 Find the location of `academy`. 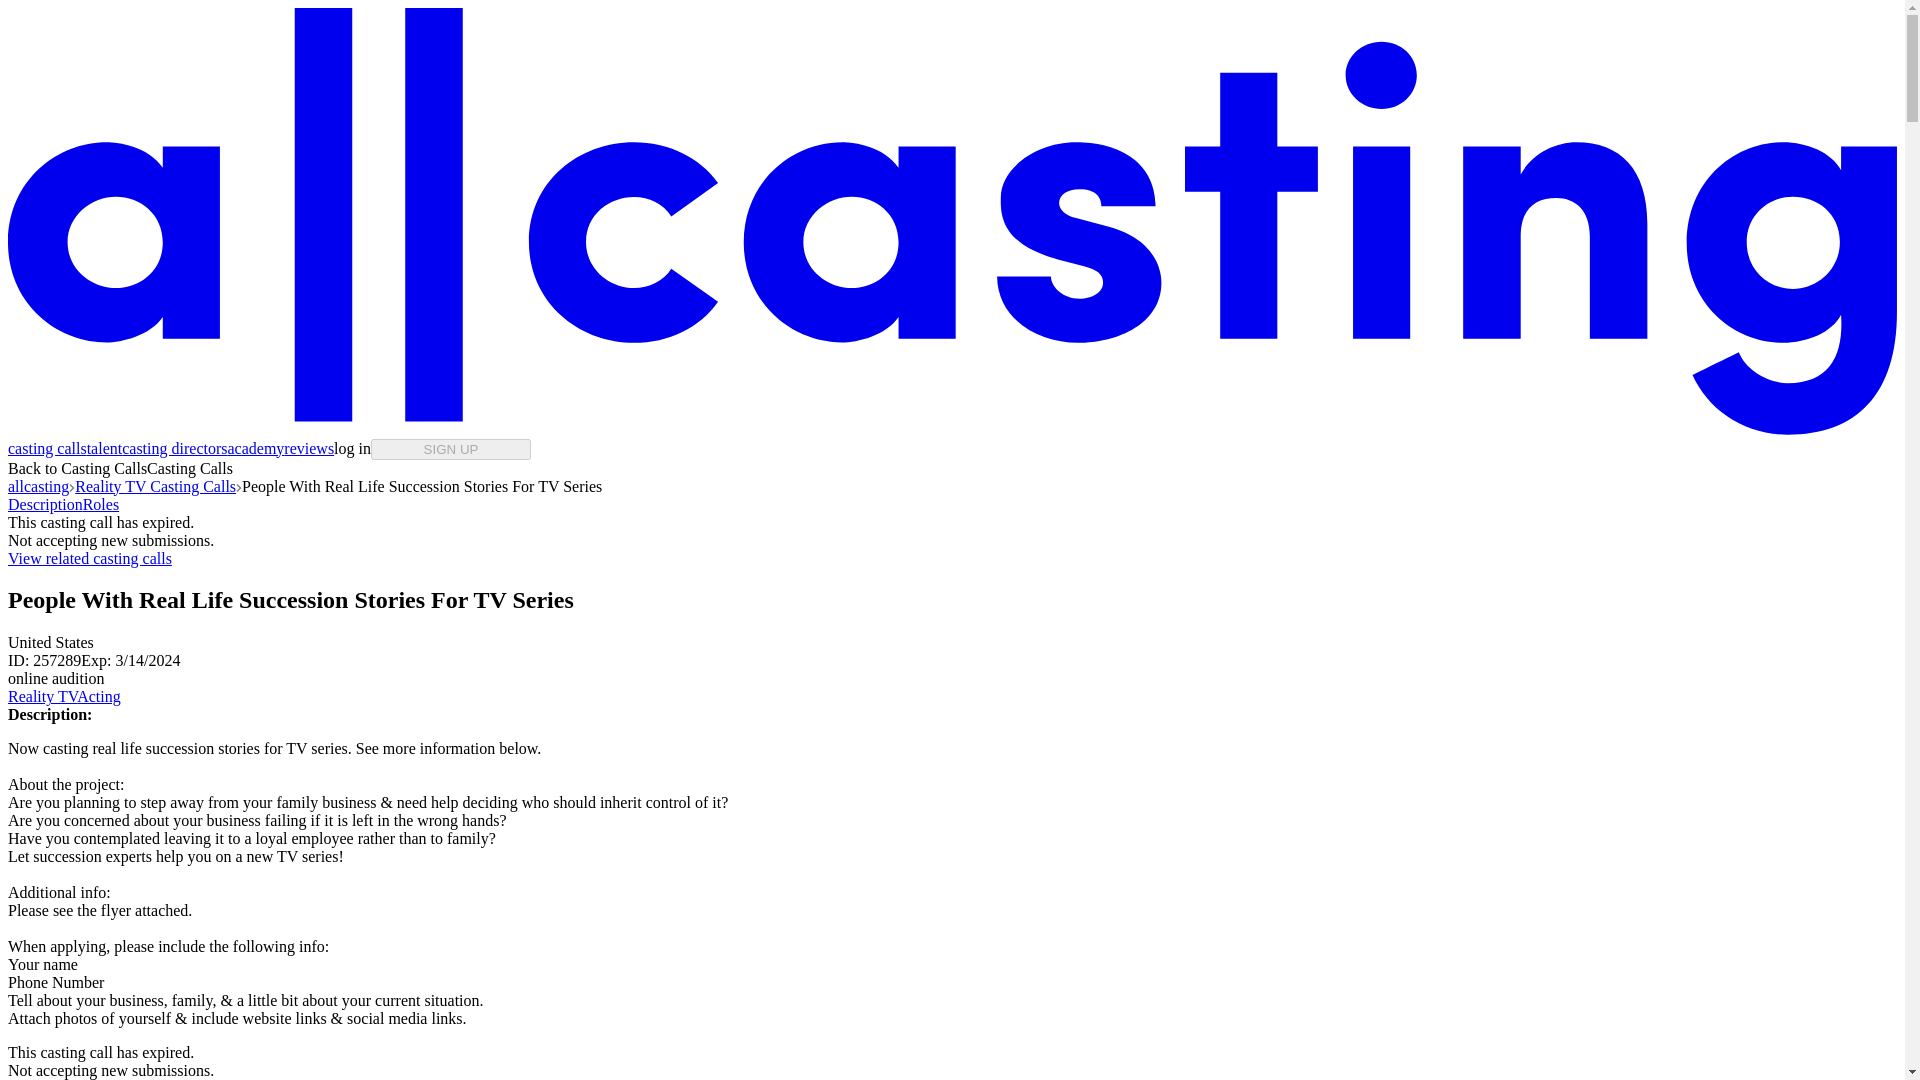

academy is located at coordinates (255, 448).